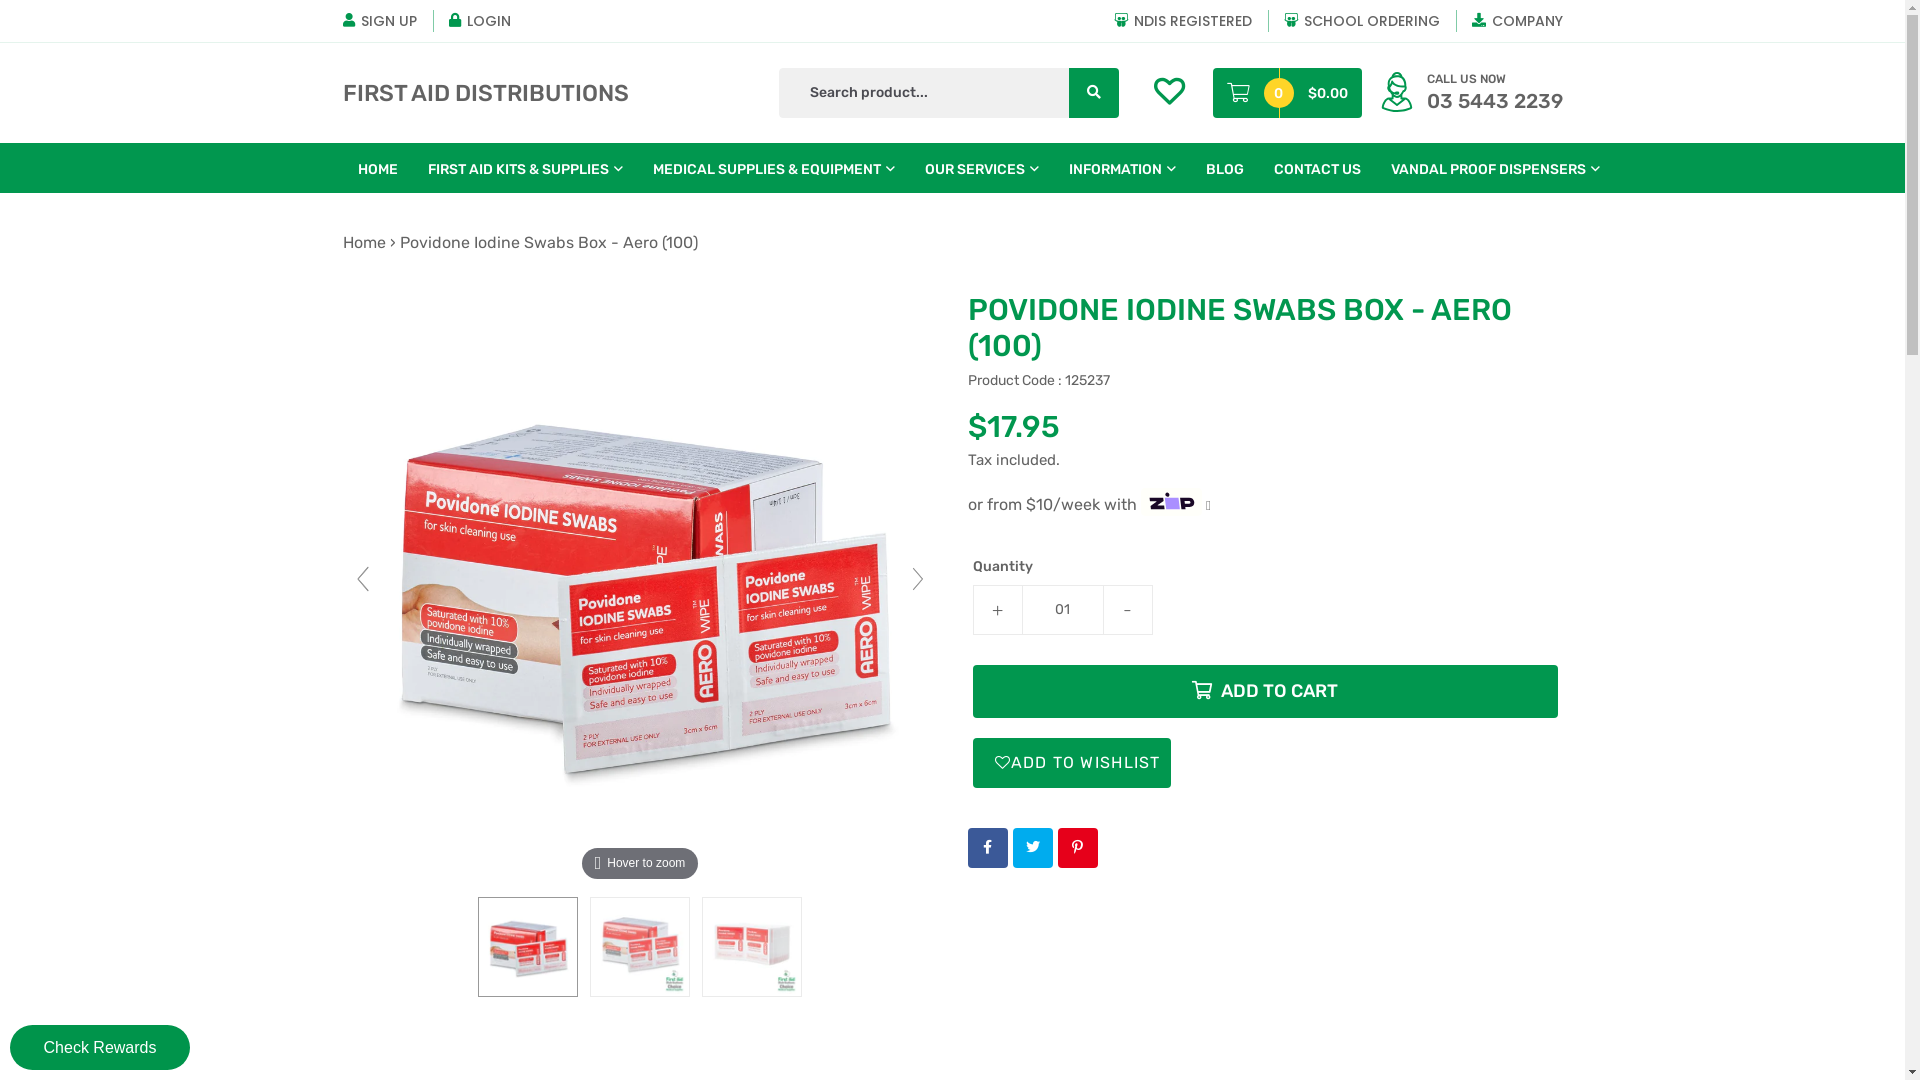  What do you see at coordinates (364, 242) in the screenshot?
I see `Home` at bounding box center [364, 242].